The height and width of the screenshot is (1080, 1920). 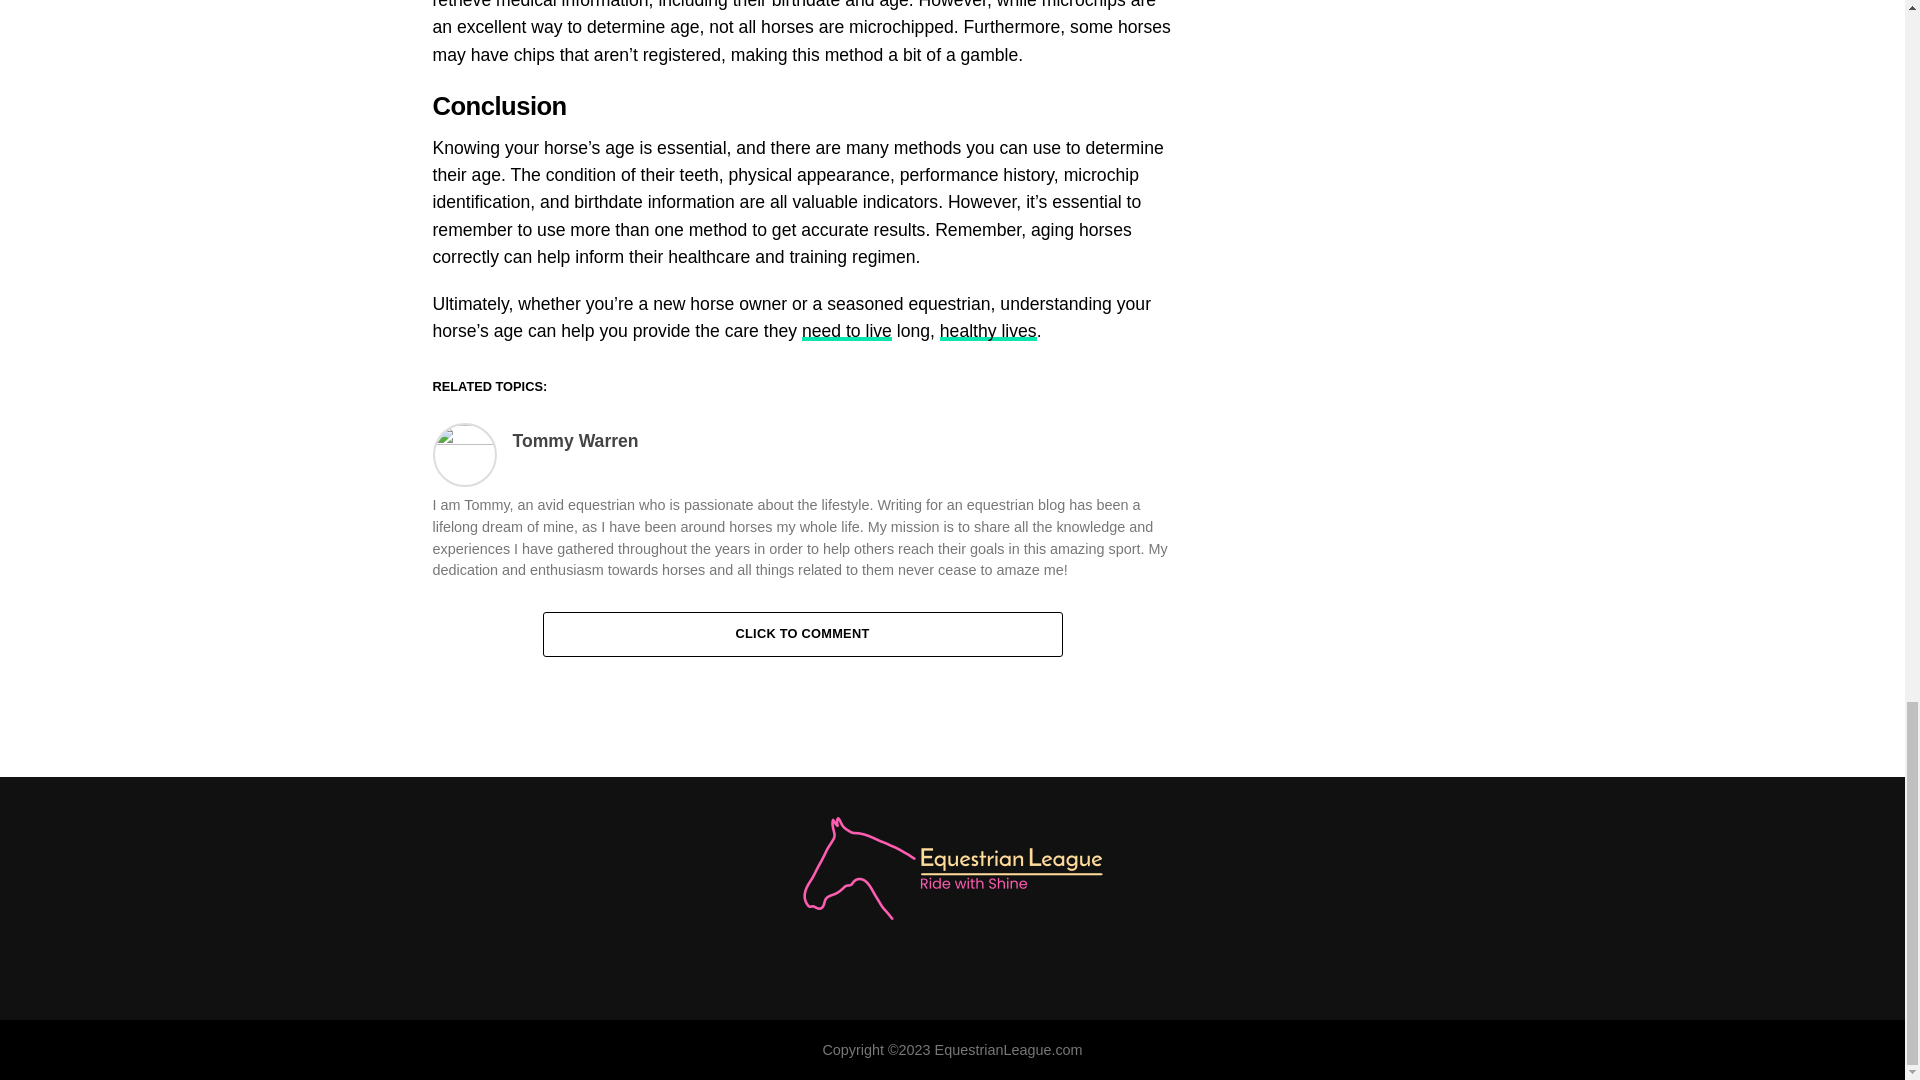 What do you see at coordinates (574, 440) in the screenshot?
I see `Tommy Warren` at bounding box center [574, 440].